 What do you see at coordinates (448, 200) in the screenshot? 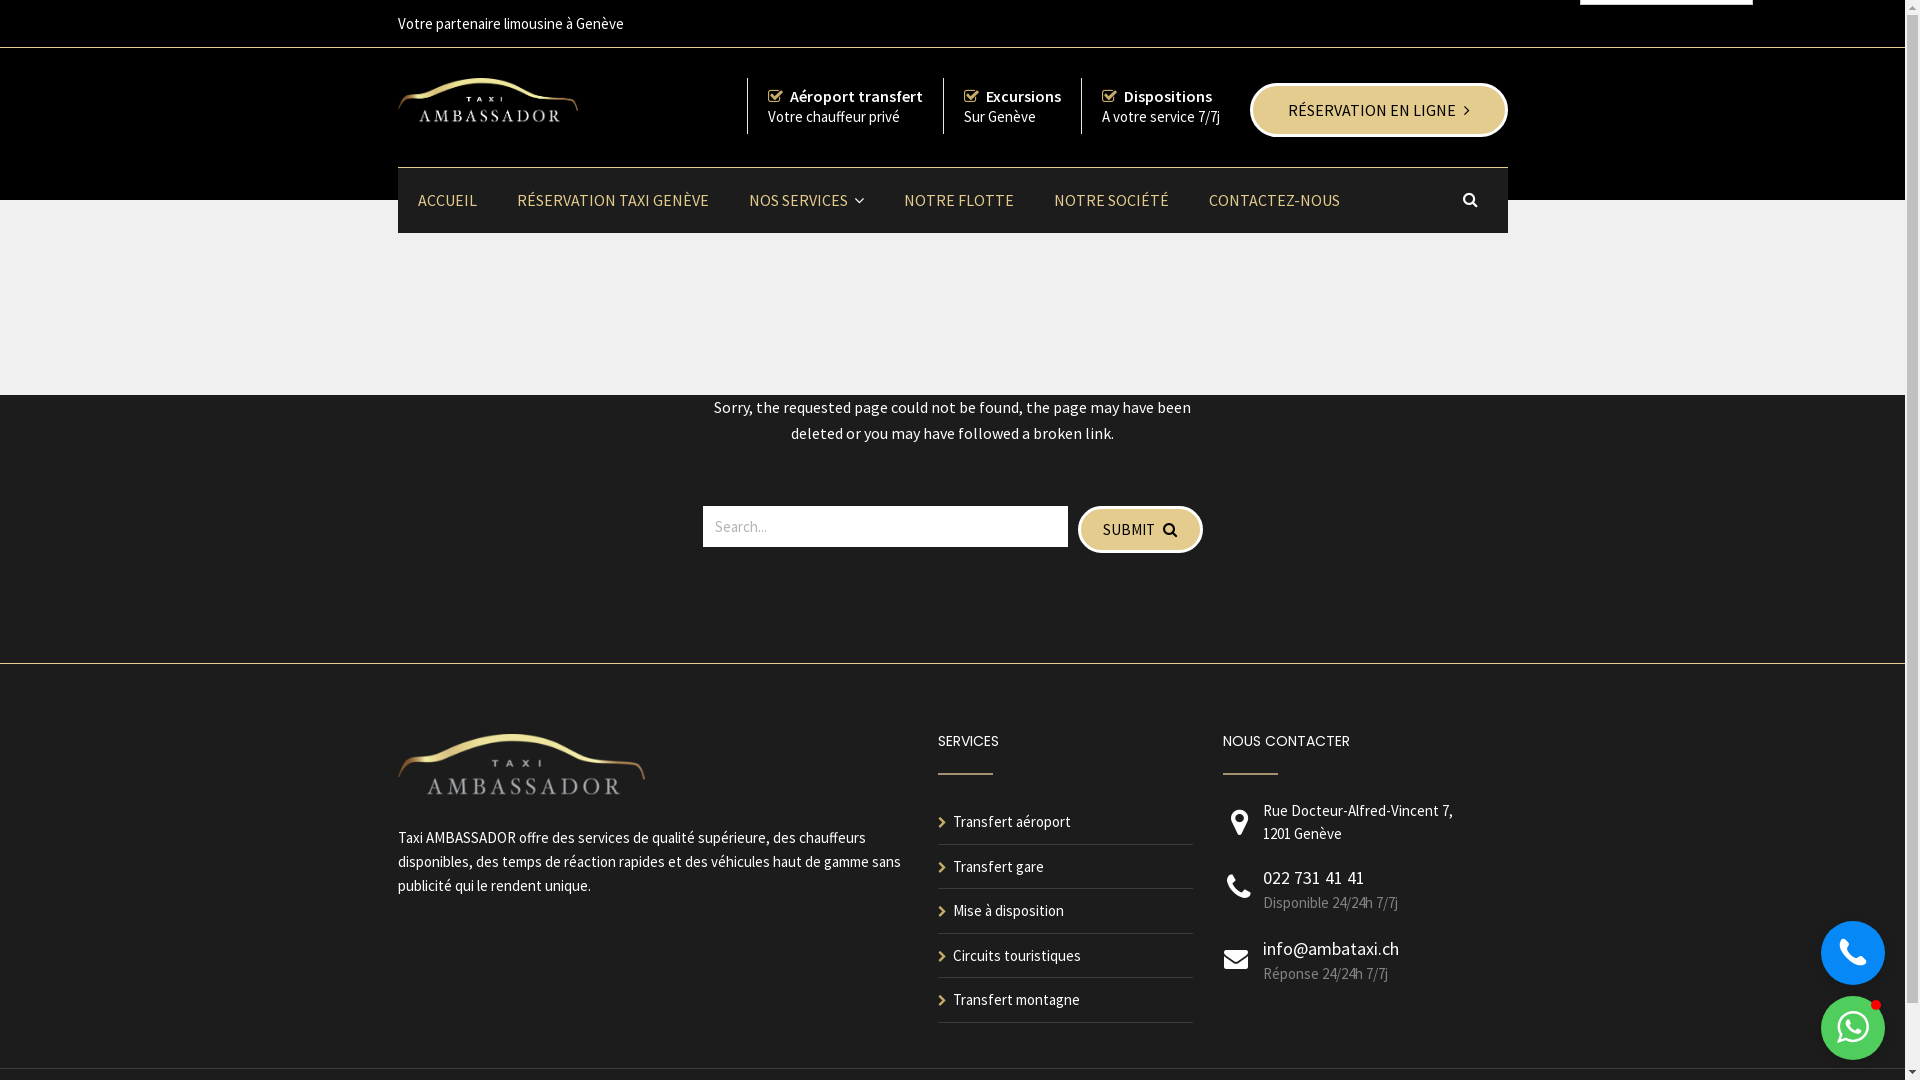
I see `ACCUEIL` at bounding box center [448, 200].